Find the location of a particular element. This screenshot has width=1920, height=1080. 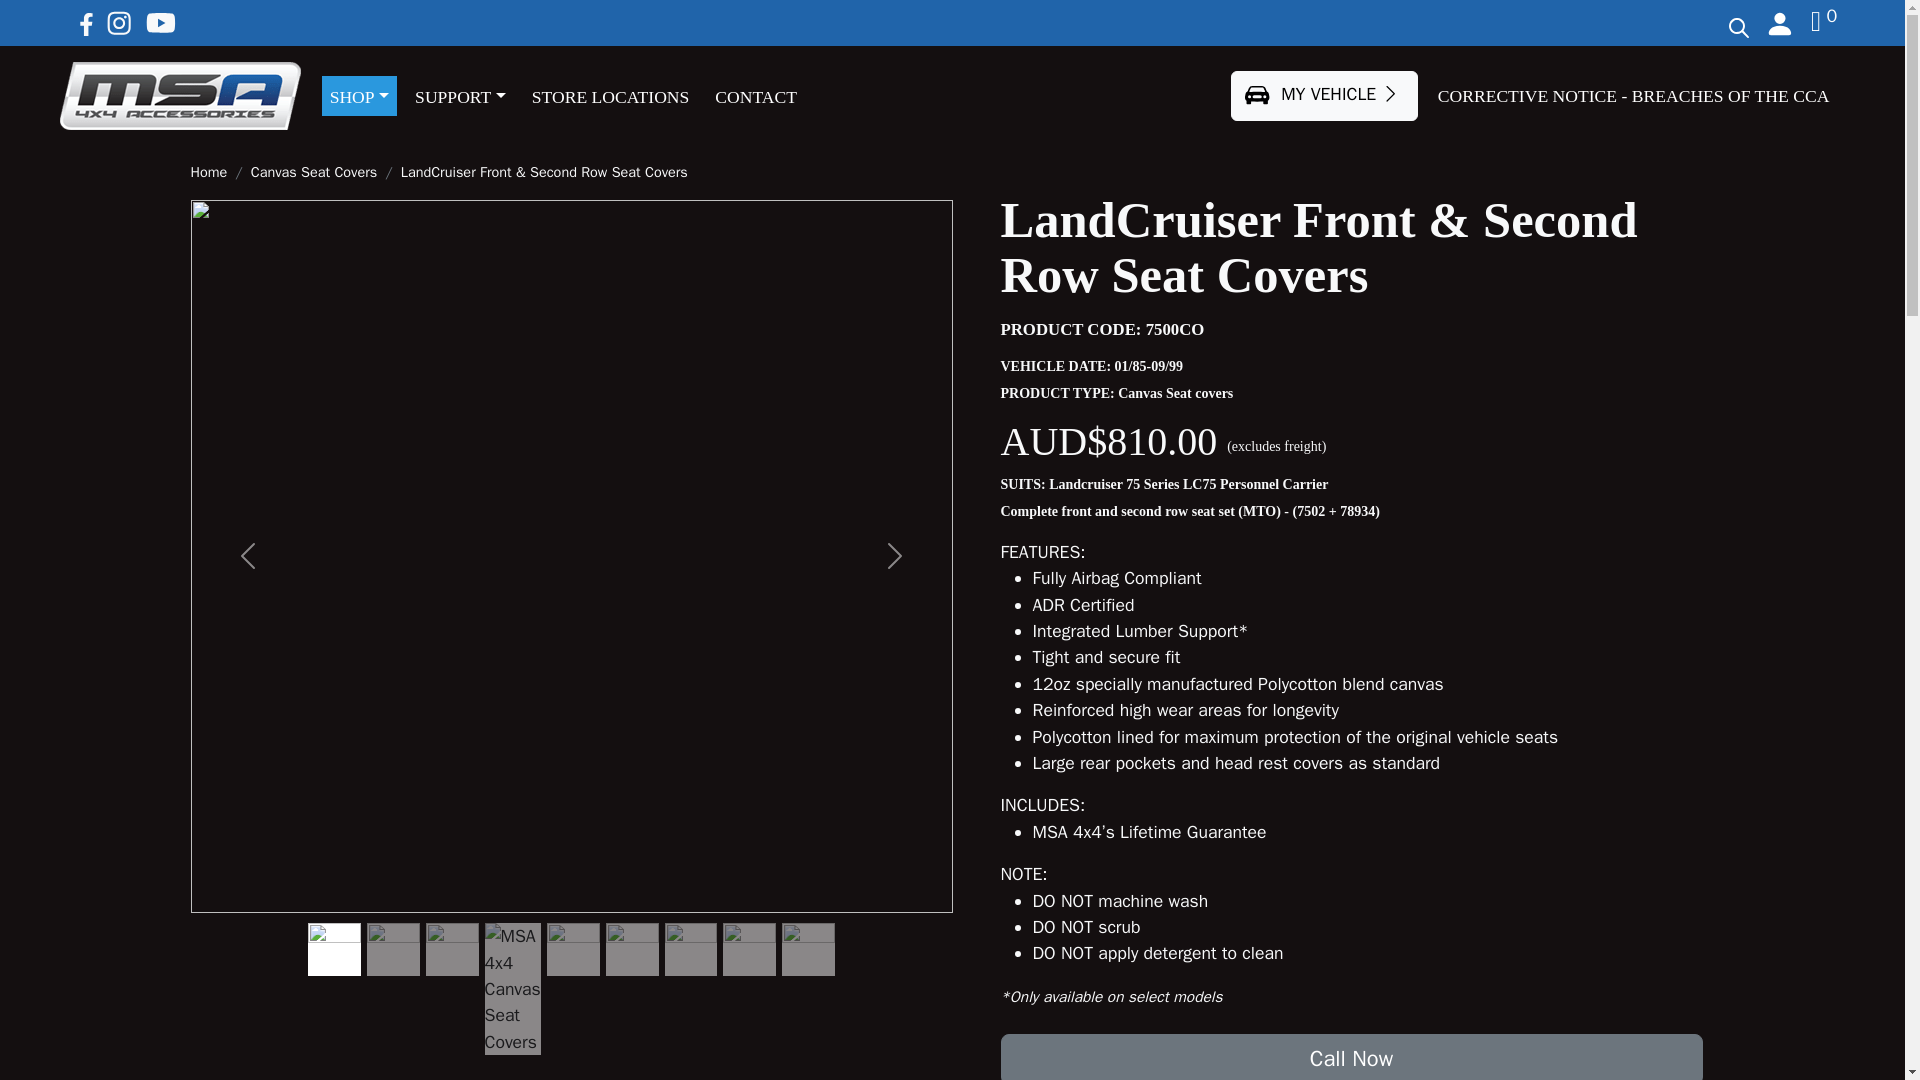

CORRECTIVE NOTICE - BREACHES OF THE CCA is located at coordinates (1634, 96).